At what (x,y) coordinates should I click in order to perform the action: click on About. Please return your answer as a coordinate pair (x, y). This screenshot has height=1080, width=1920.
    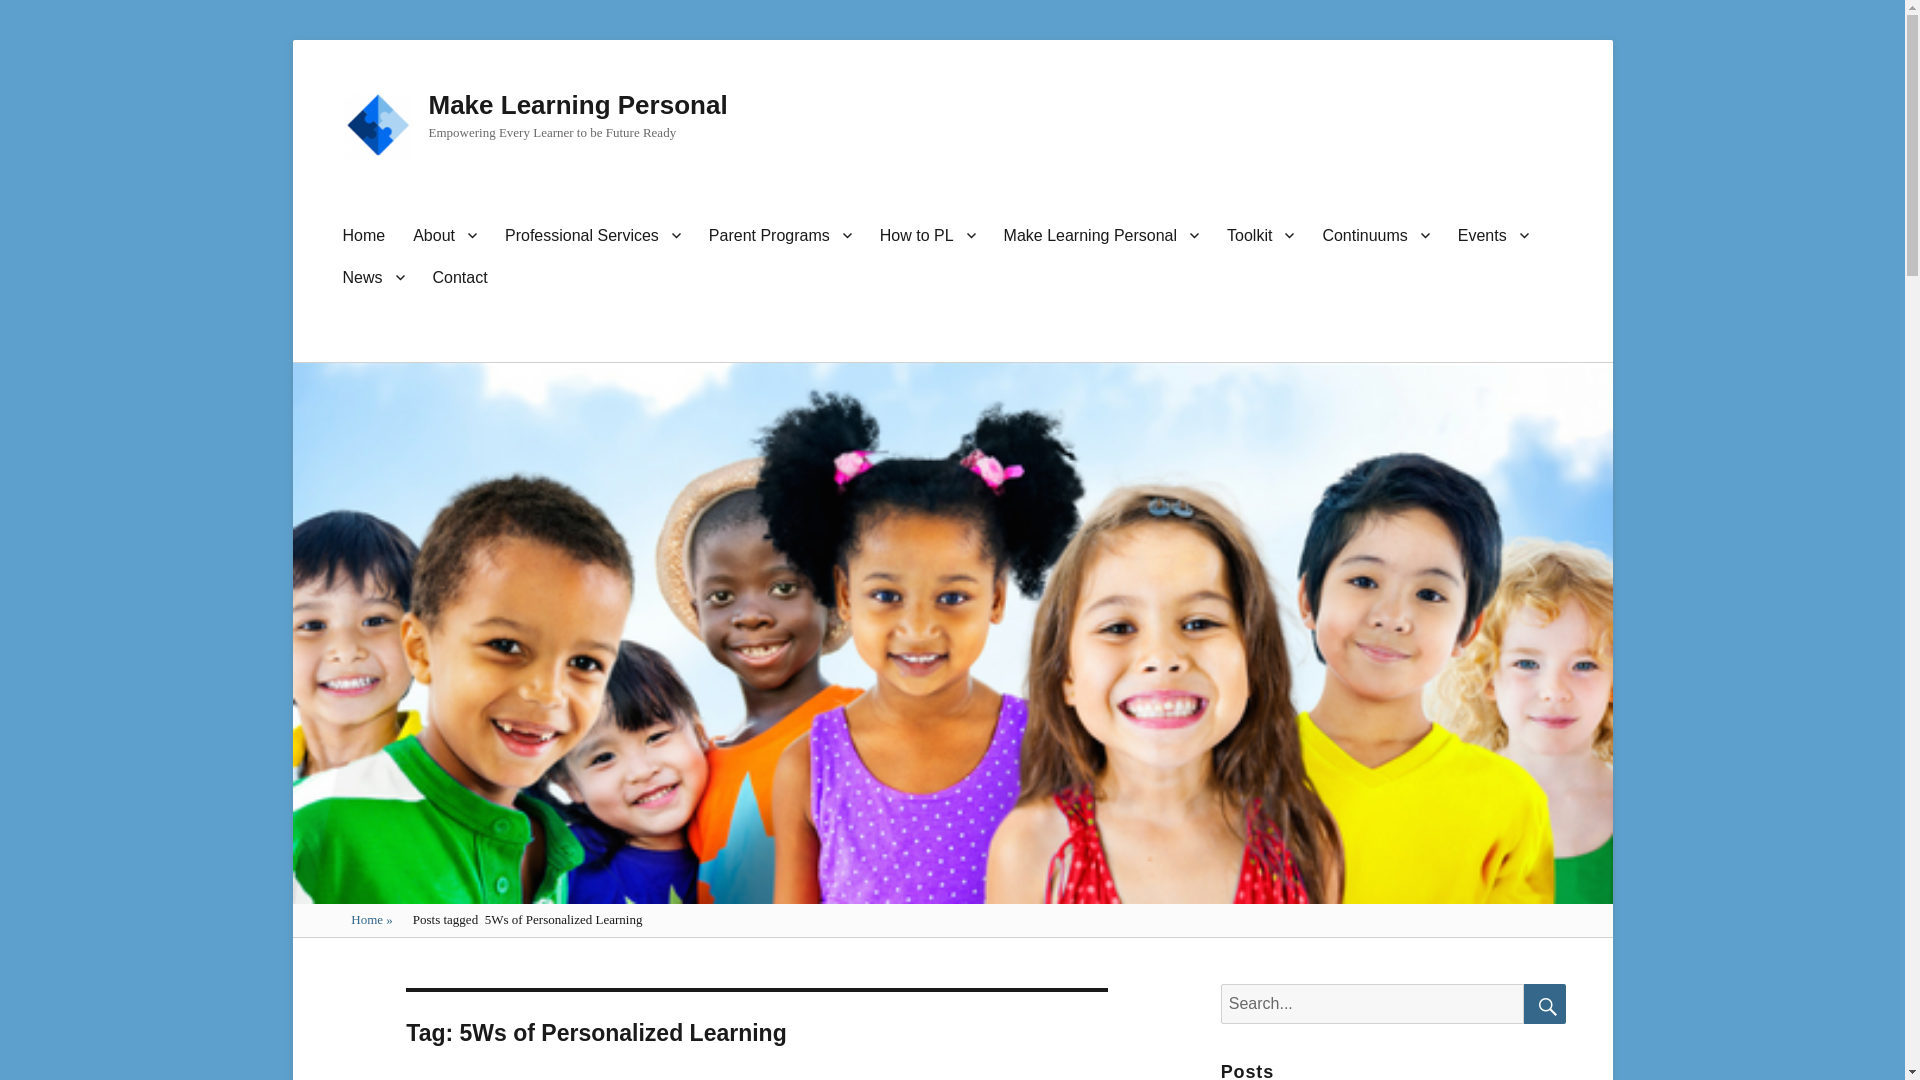
    Looking at the image, I should click on (445, 234).